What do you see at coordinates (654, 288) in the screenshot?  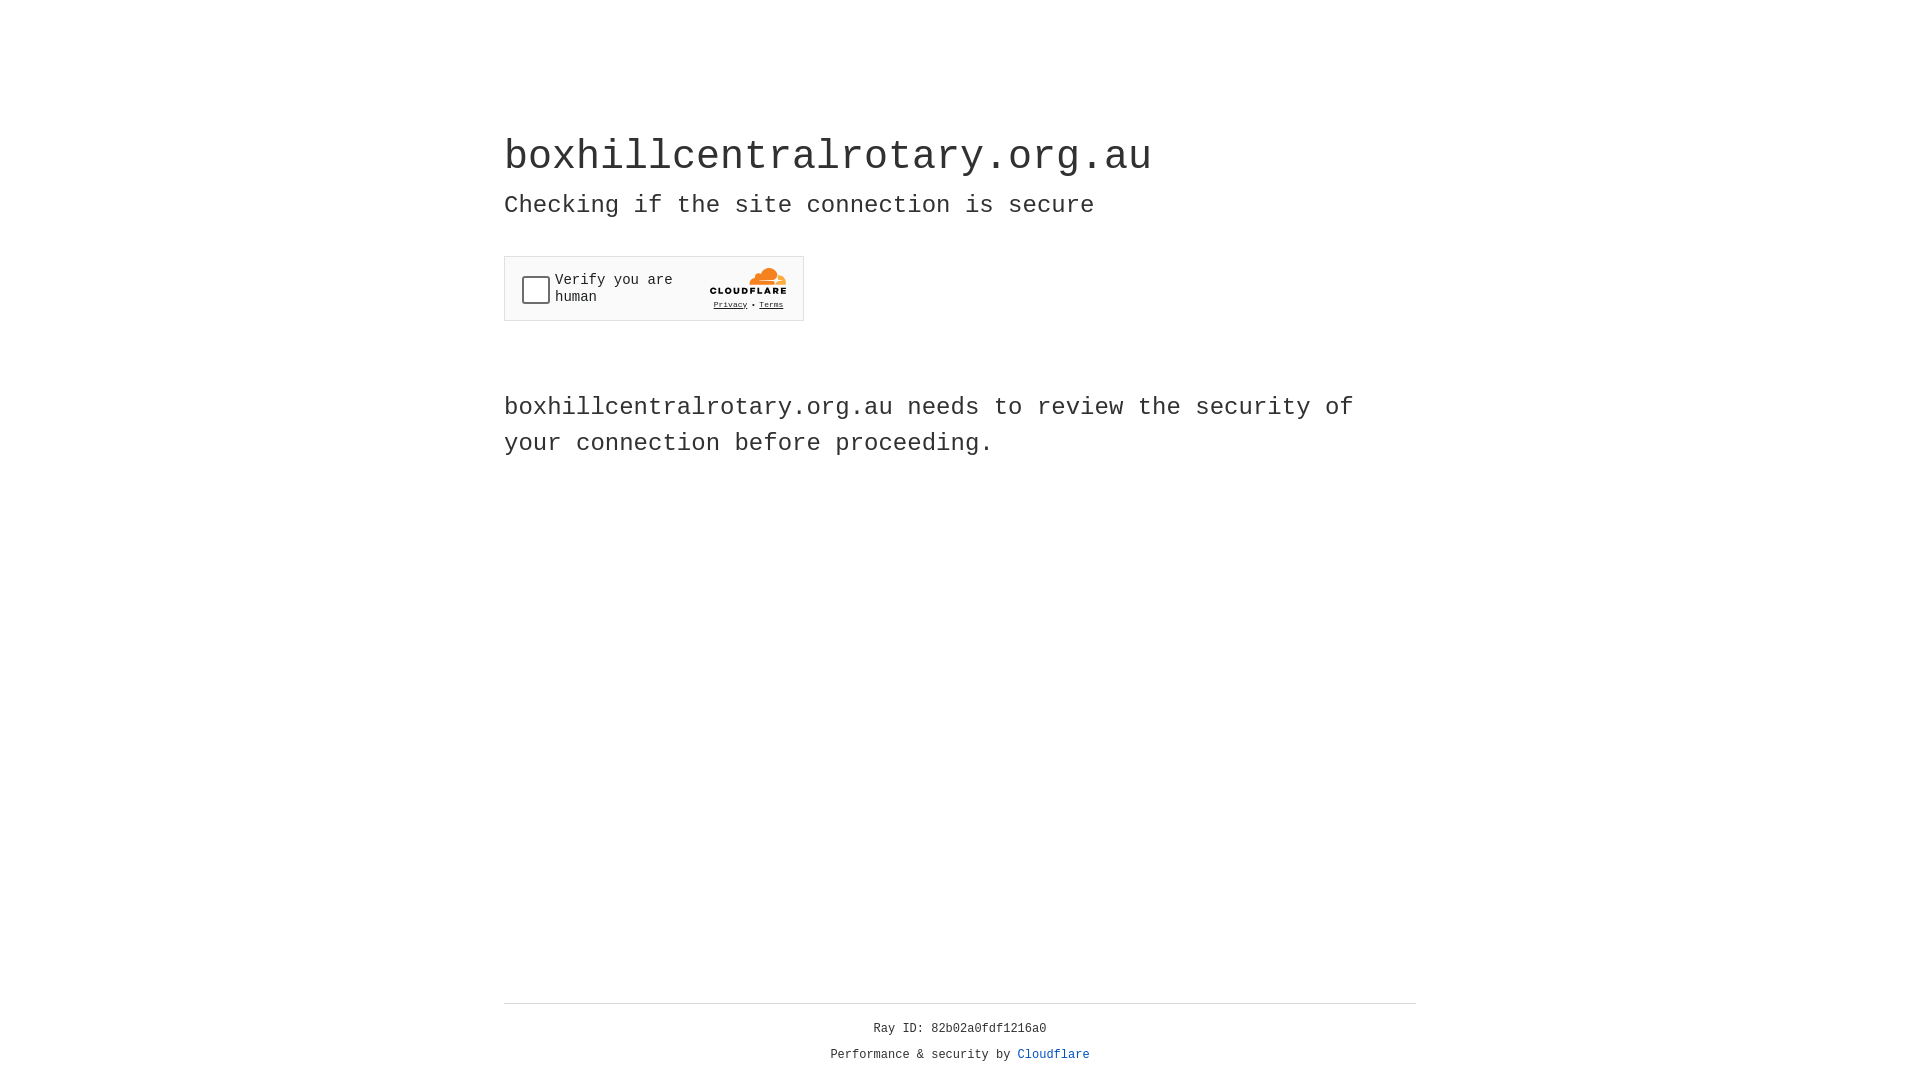 I see `Widget containing a Cloudflare security challenge` at bounding box center [654, 288].